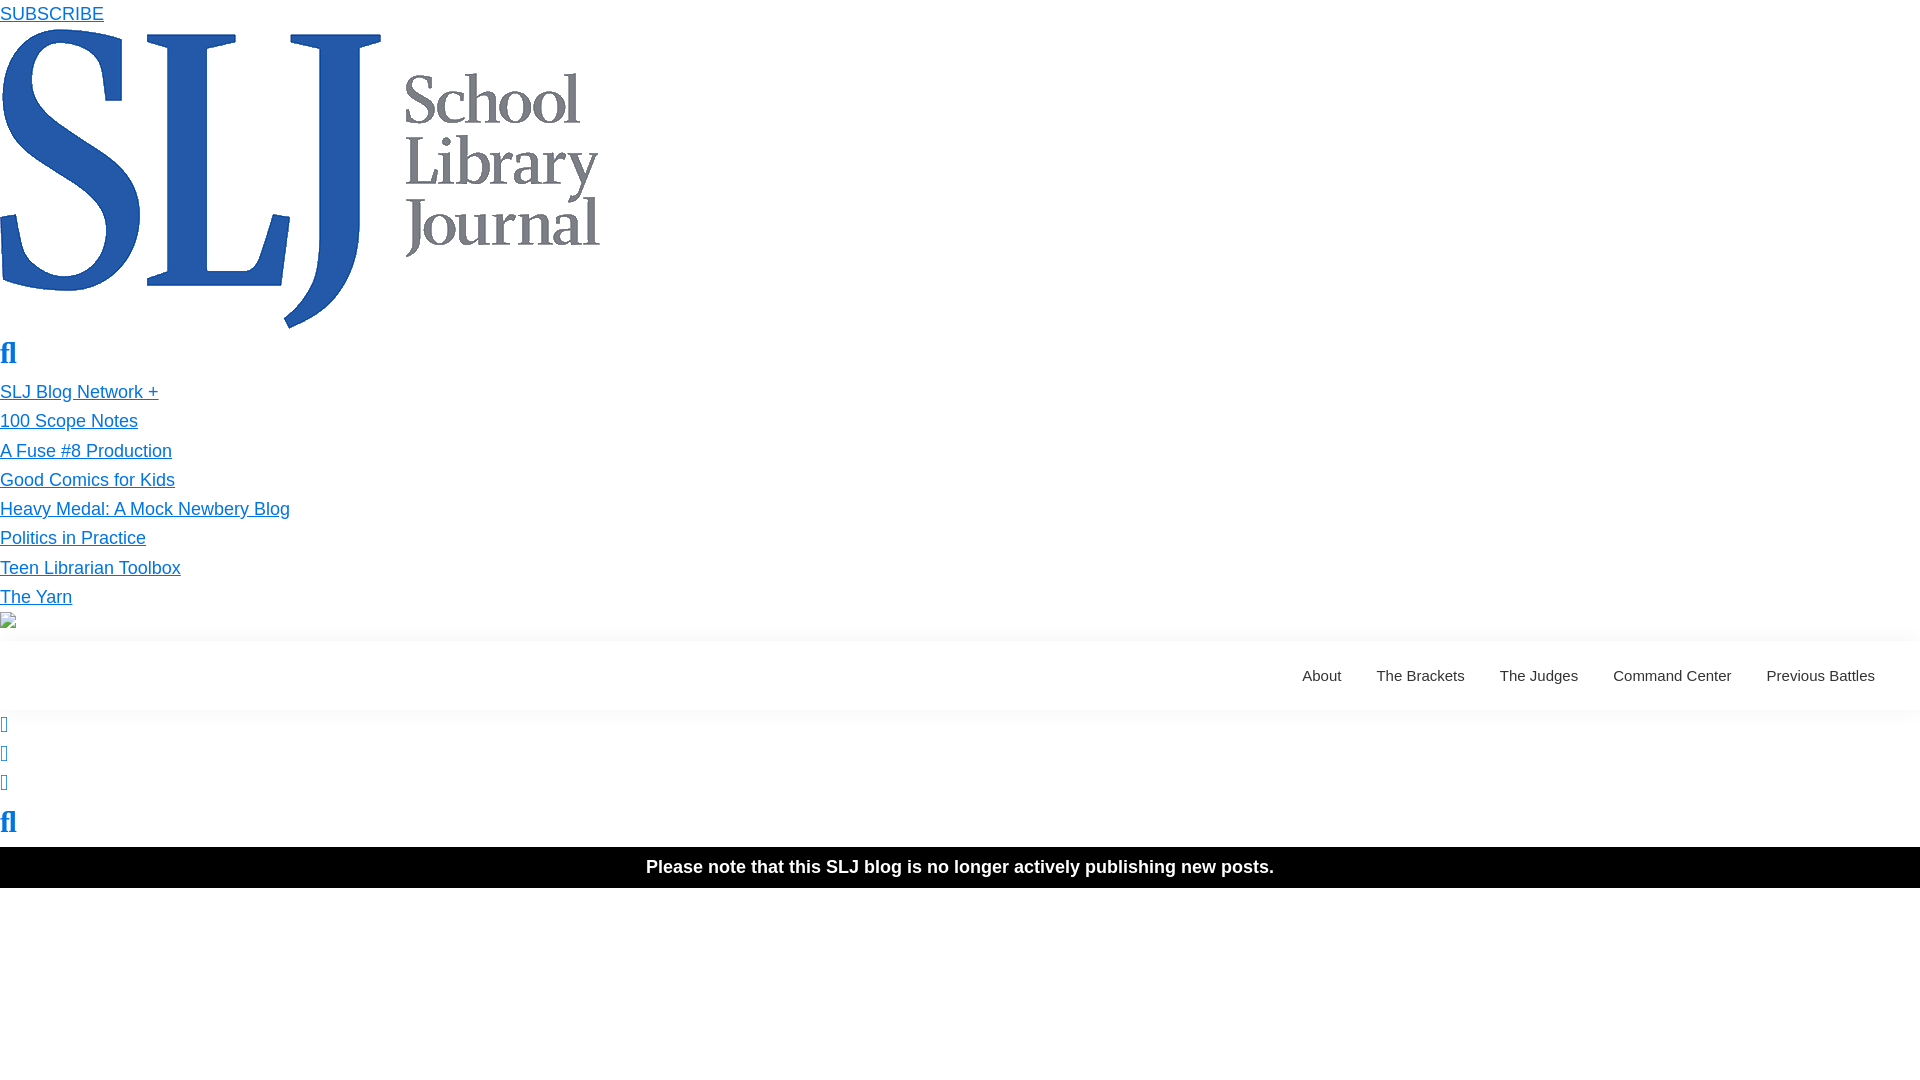 The width and height of the screenshot is (1920, 1080). Describe the element at coordinates (1671, 675) in the screenshot. I see `Command Center` at that location.